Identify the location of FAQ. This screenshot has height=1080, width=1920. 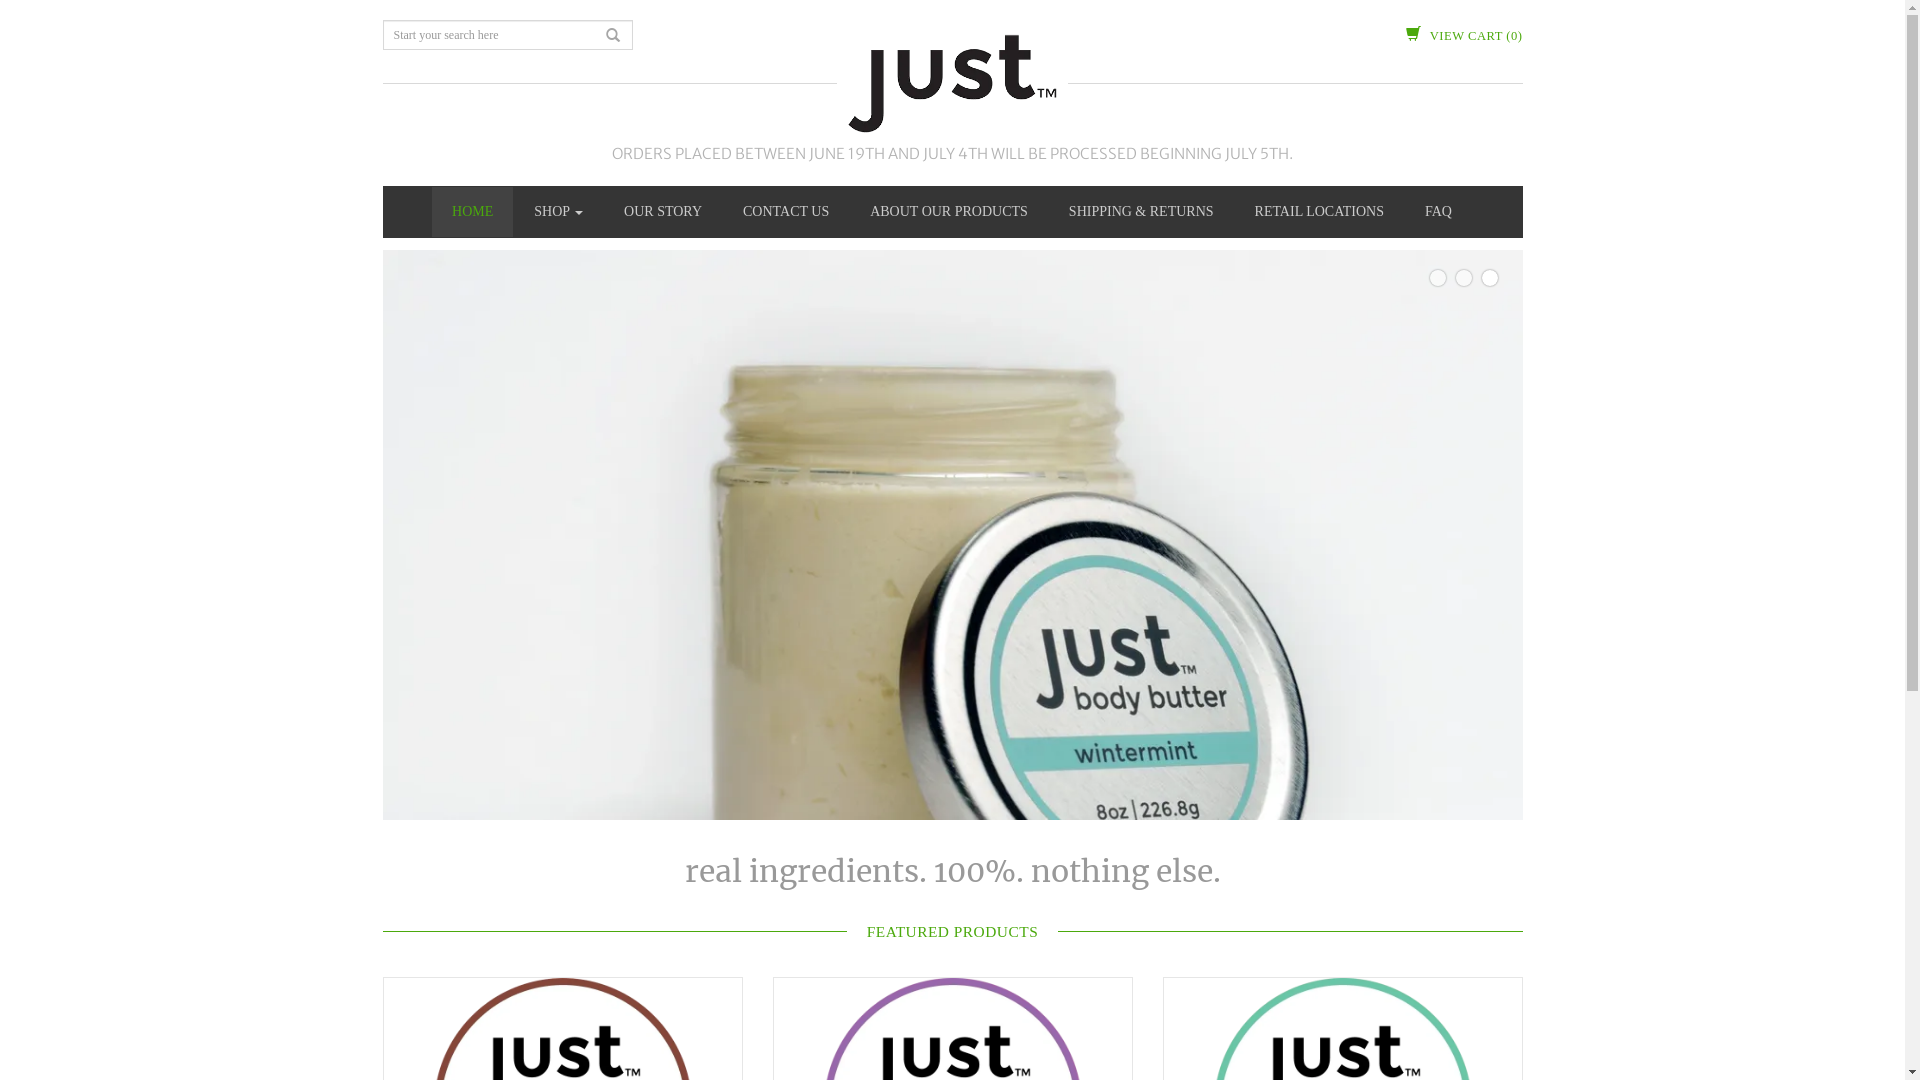
(1438, 212).